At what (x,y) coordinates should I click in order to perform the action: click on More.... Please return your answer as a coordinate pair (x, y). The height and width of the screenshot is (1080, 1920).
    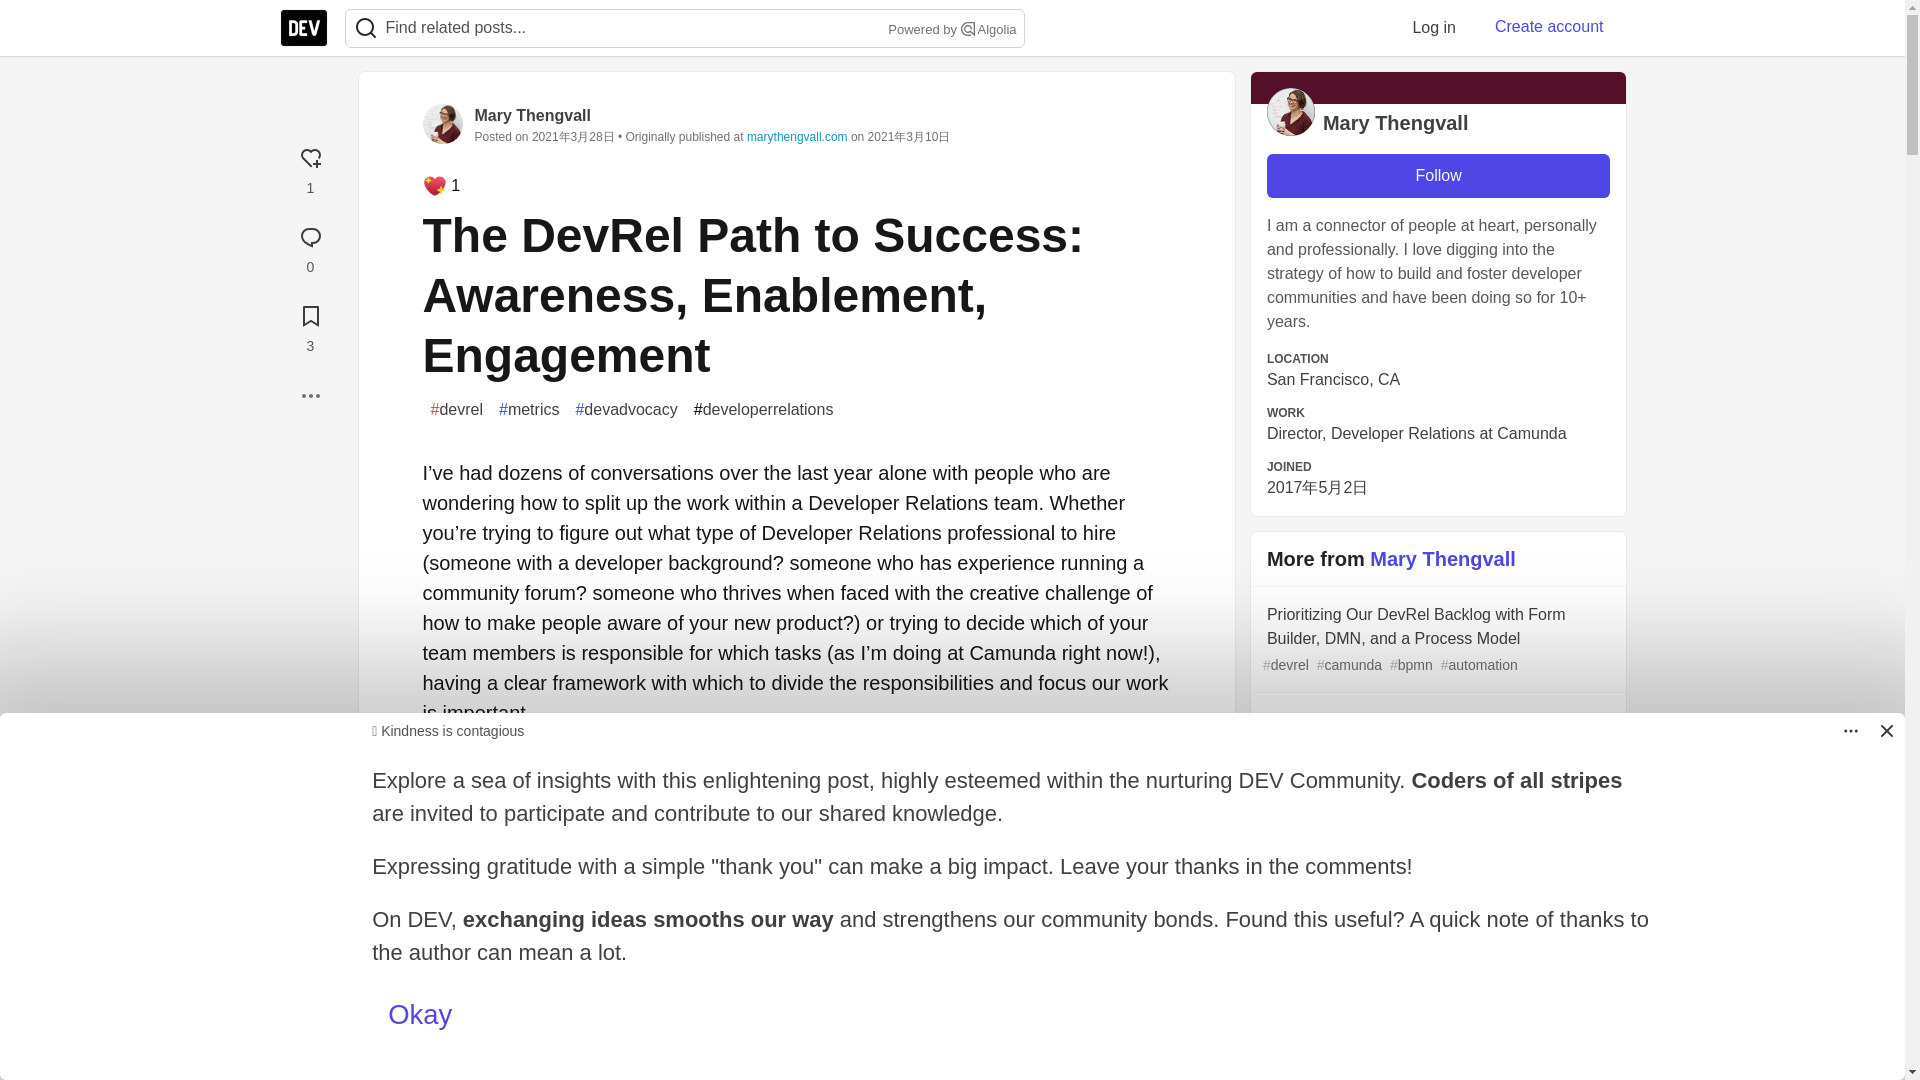
    Looking at the image, I should click on (310, 396).